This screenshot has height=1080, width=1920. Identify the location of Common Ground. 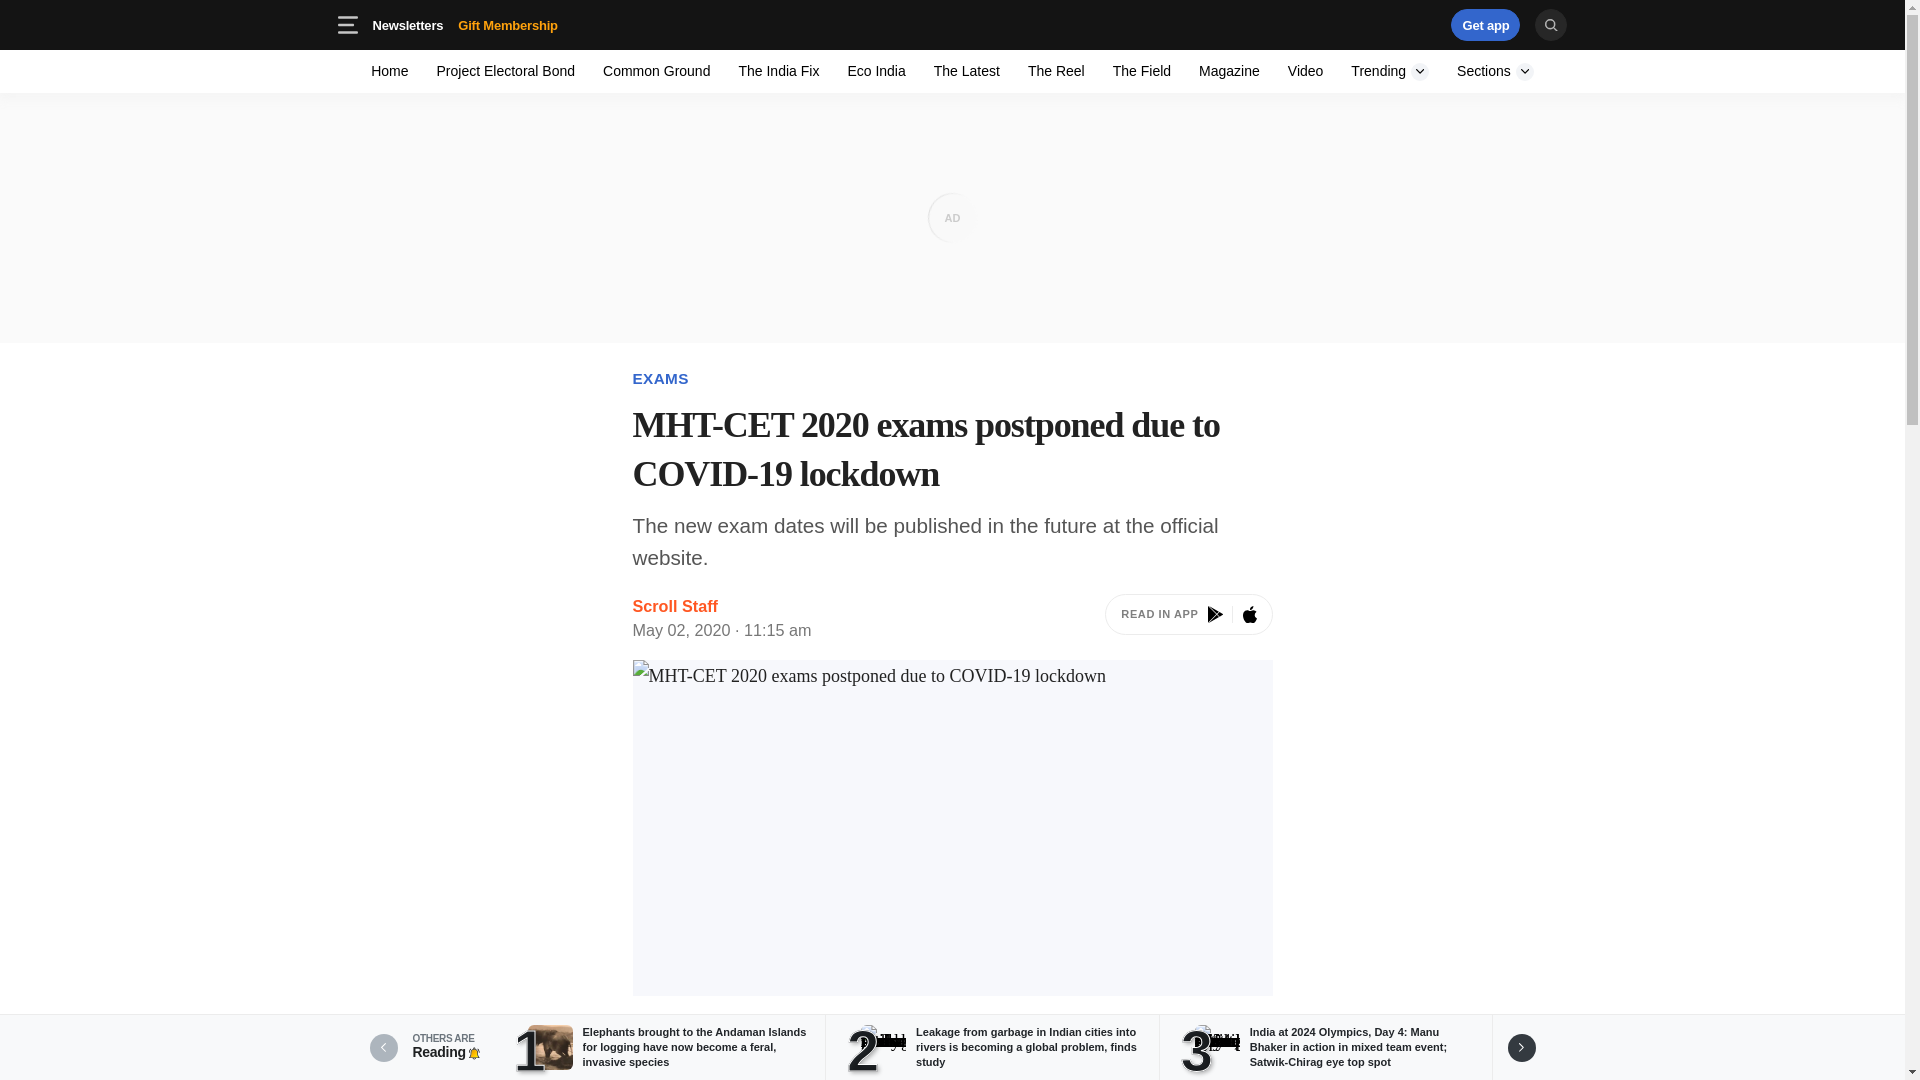
(656, 70).